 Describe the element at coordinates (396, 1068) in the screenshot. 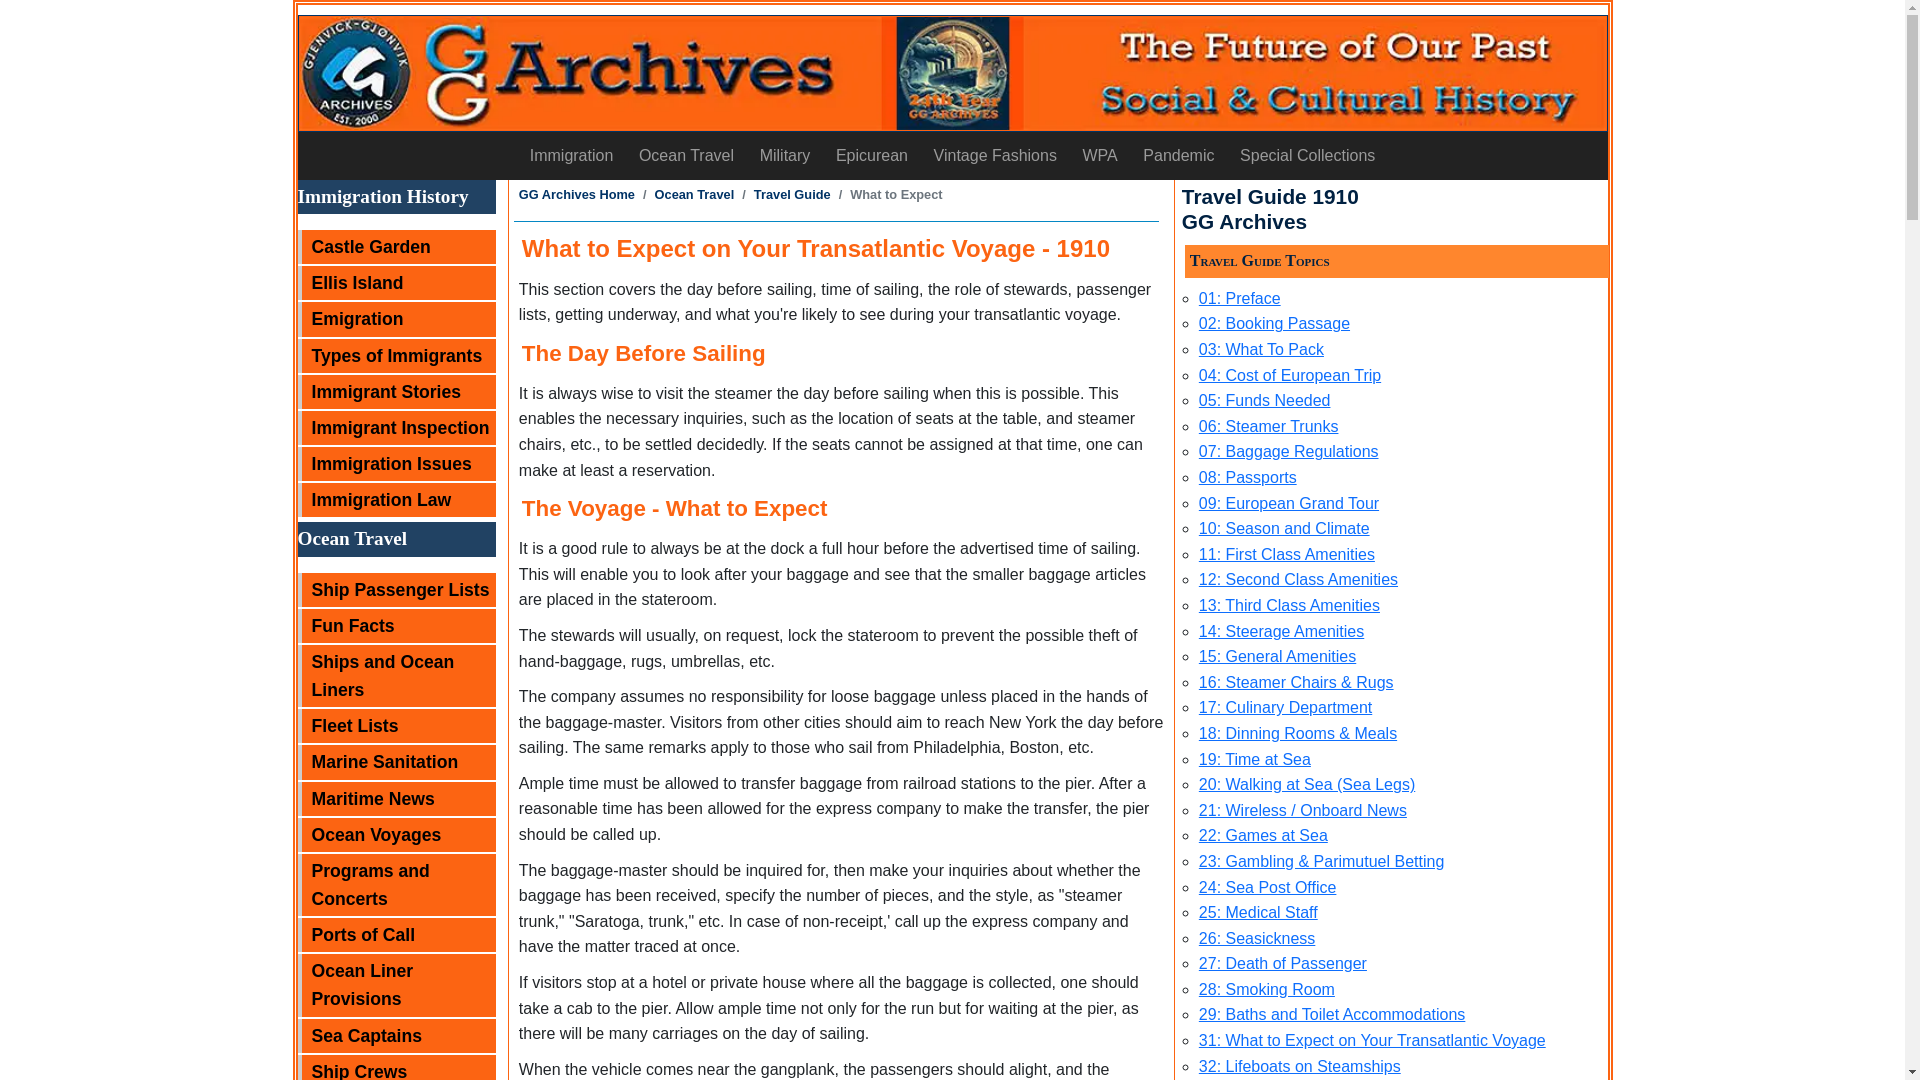

I see `Ship Crews` at that location.